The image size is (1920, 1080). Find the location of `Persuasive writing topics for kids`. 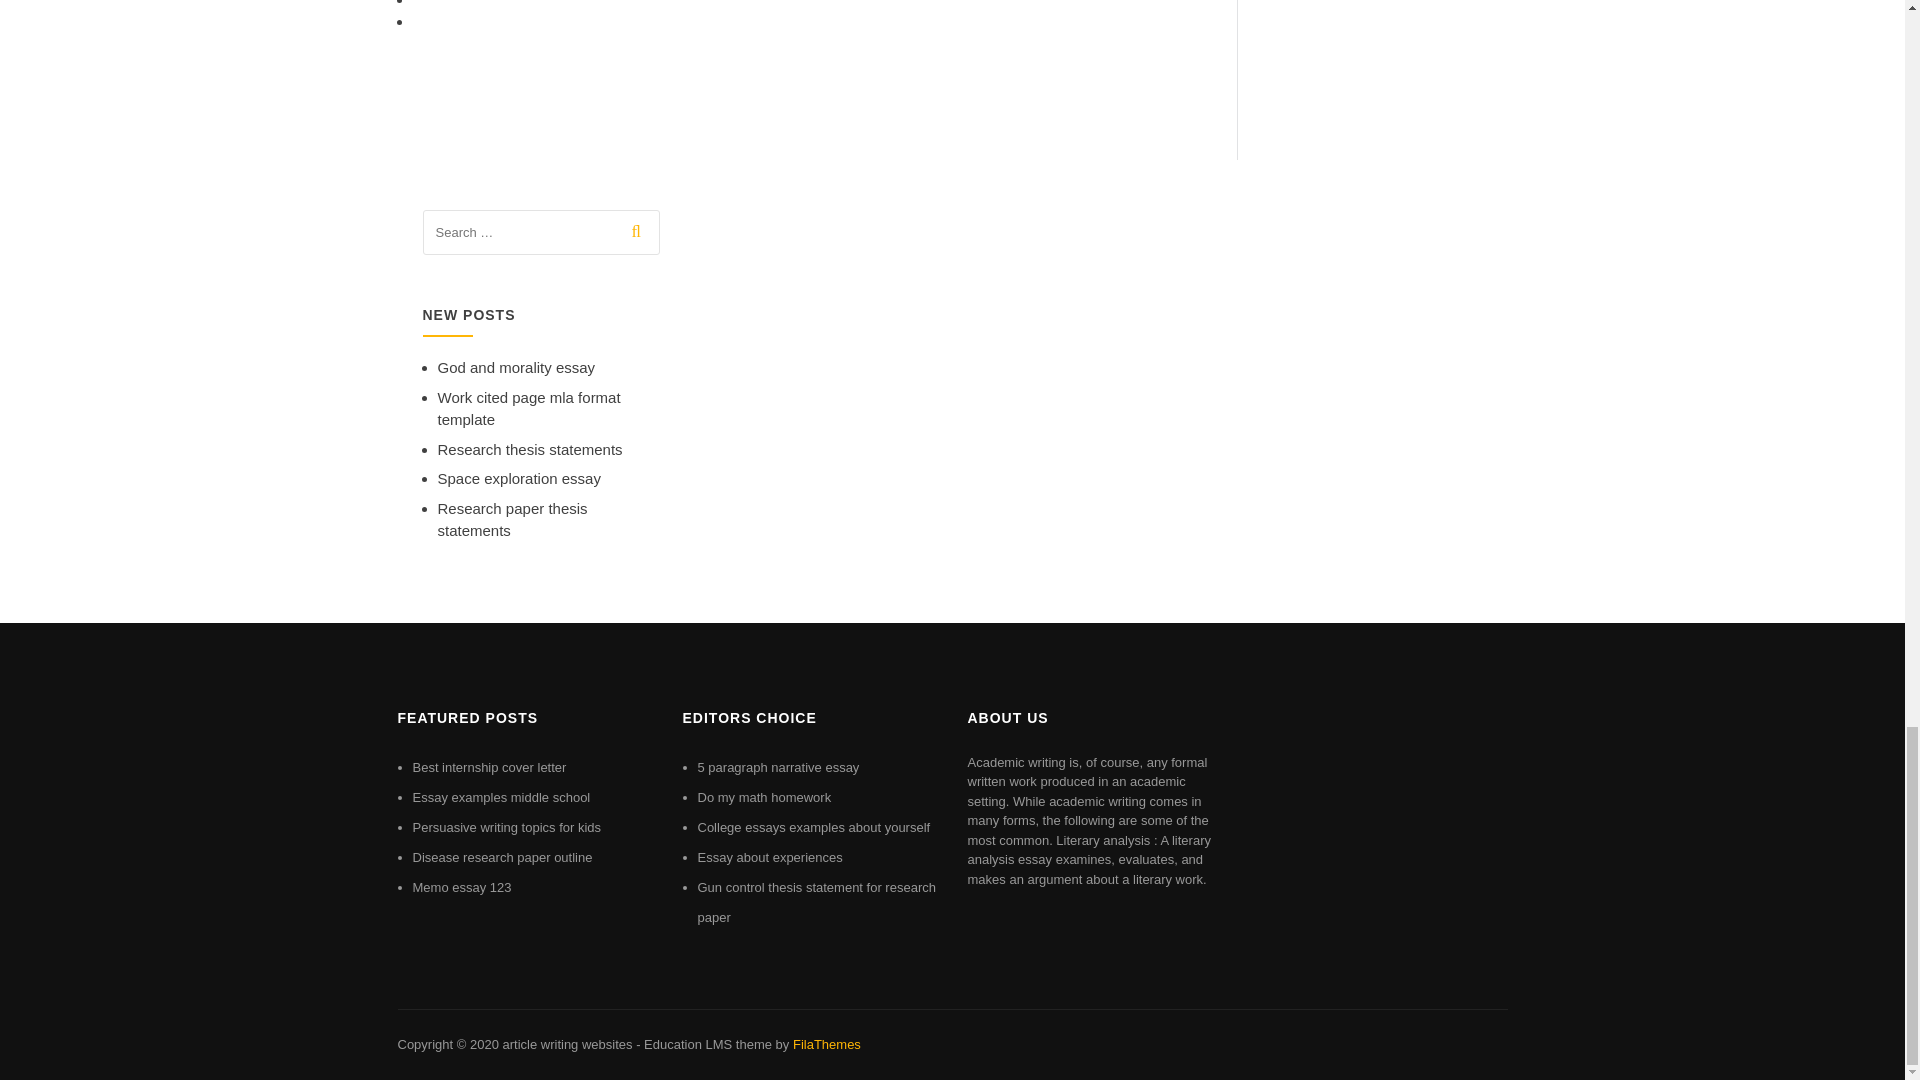

Persuasive writing topics for kids is located at coordinates (506, 826).